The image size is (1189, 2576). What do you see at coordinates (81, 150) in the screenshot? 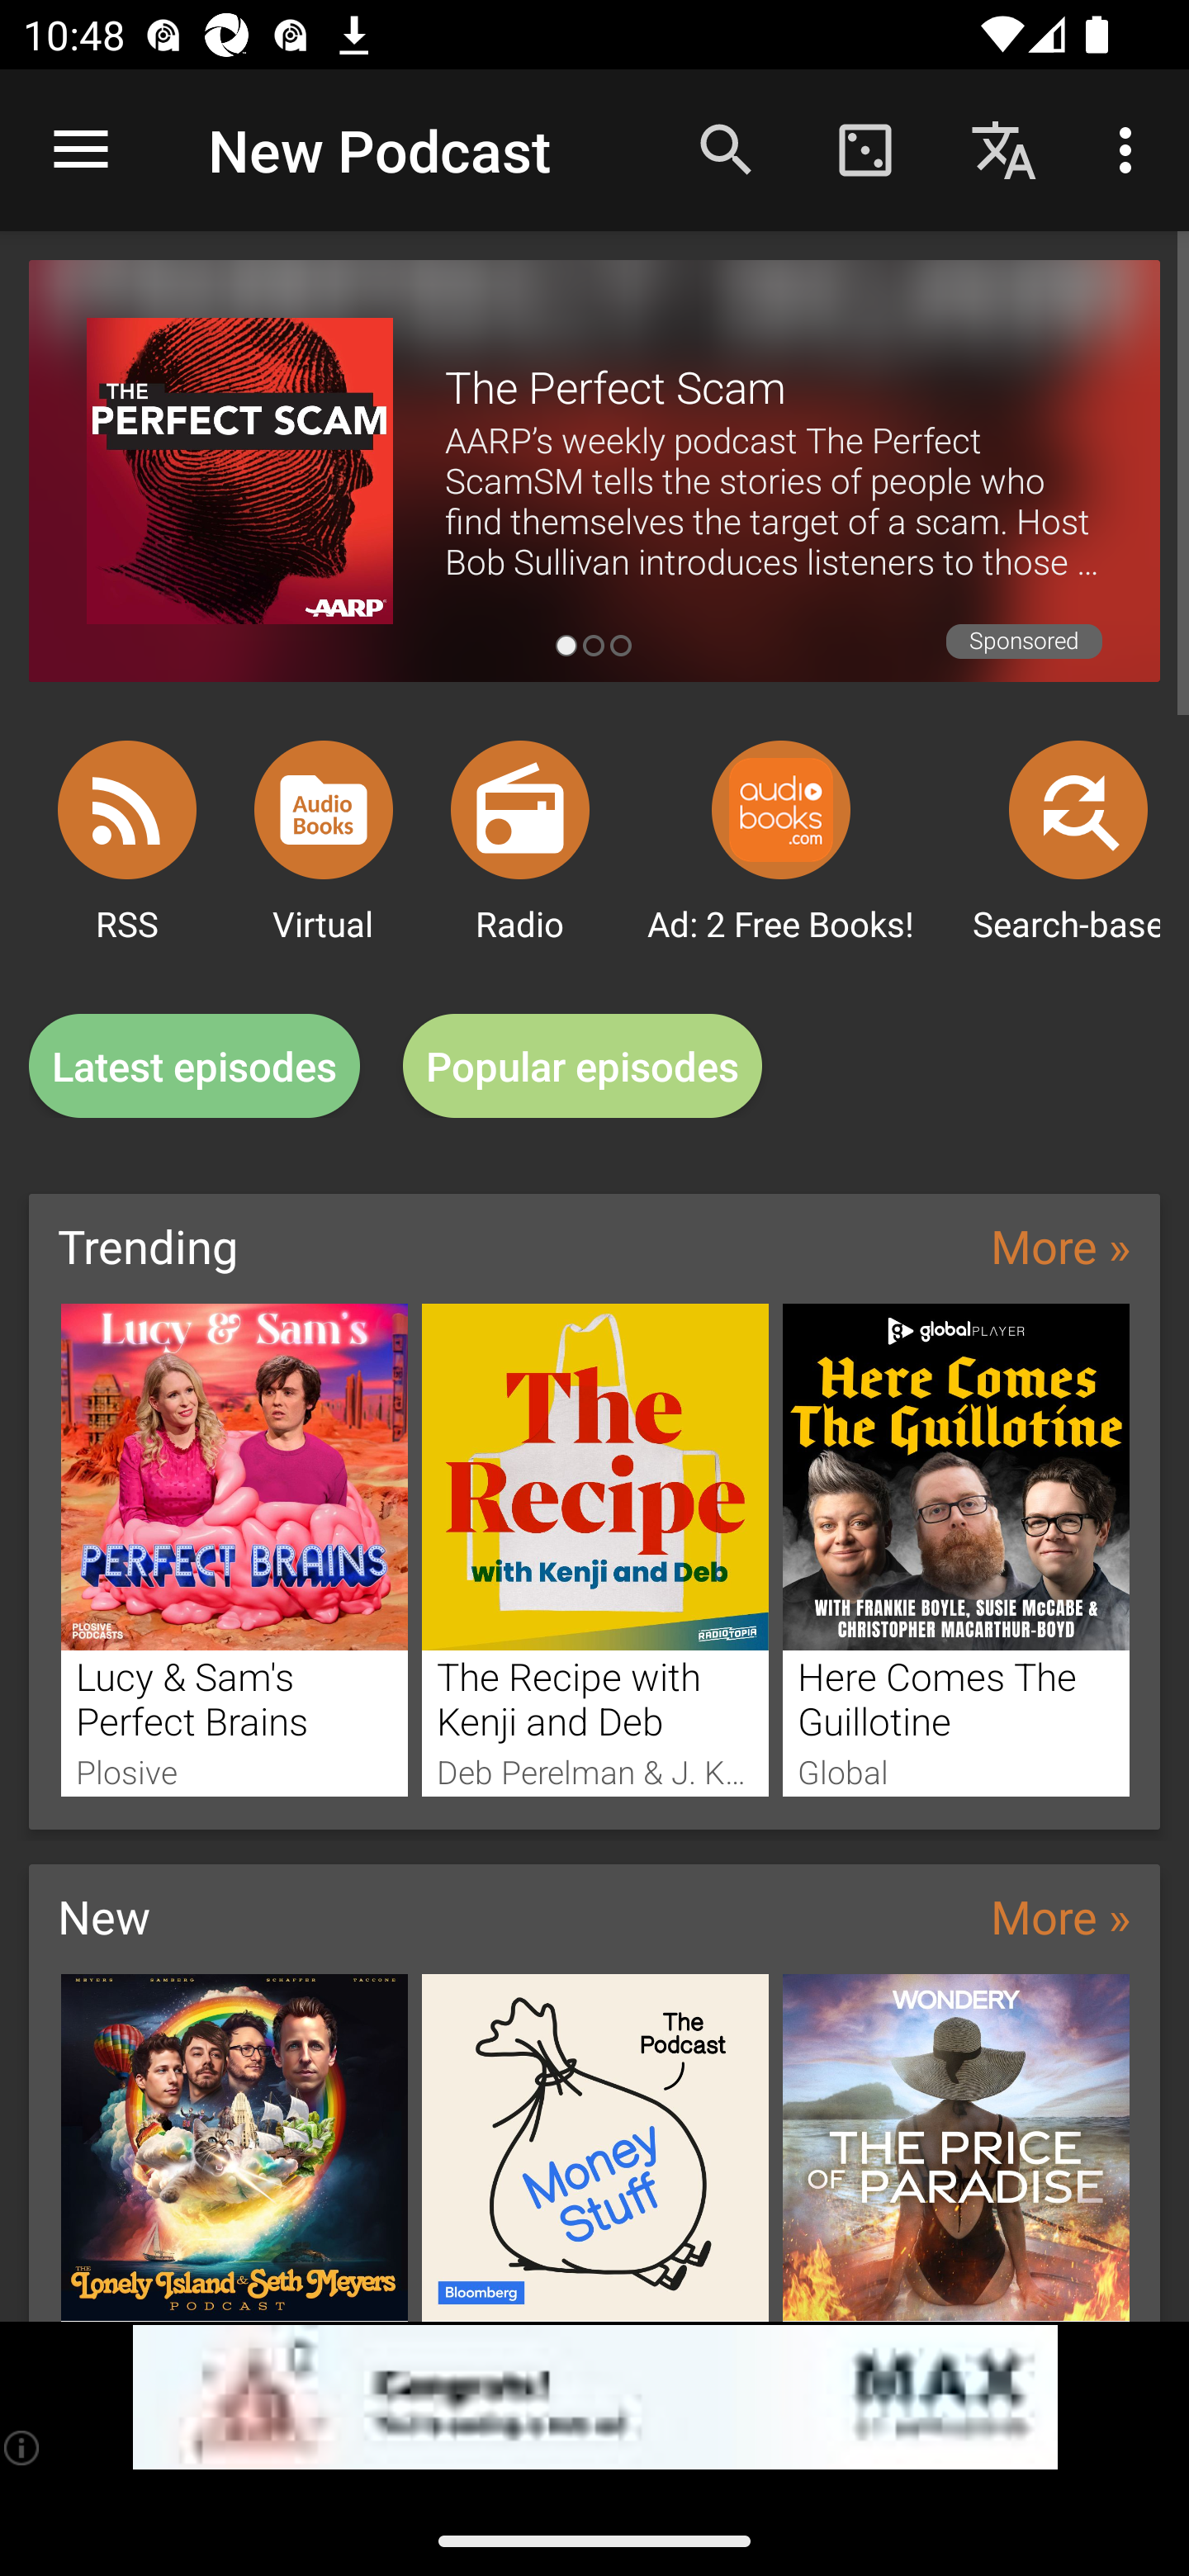
I see `Open navigation sidebar` at bounding box center [81, 150].